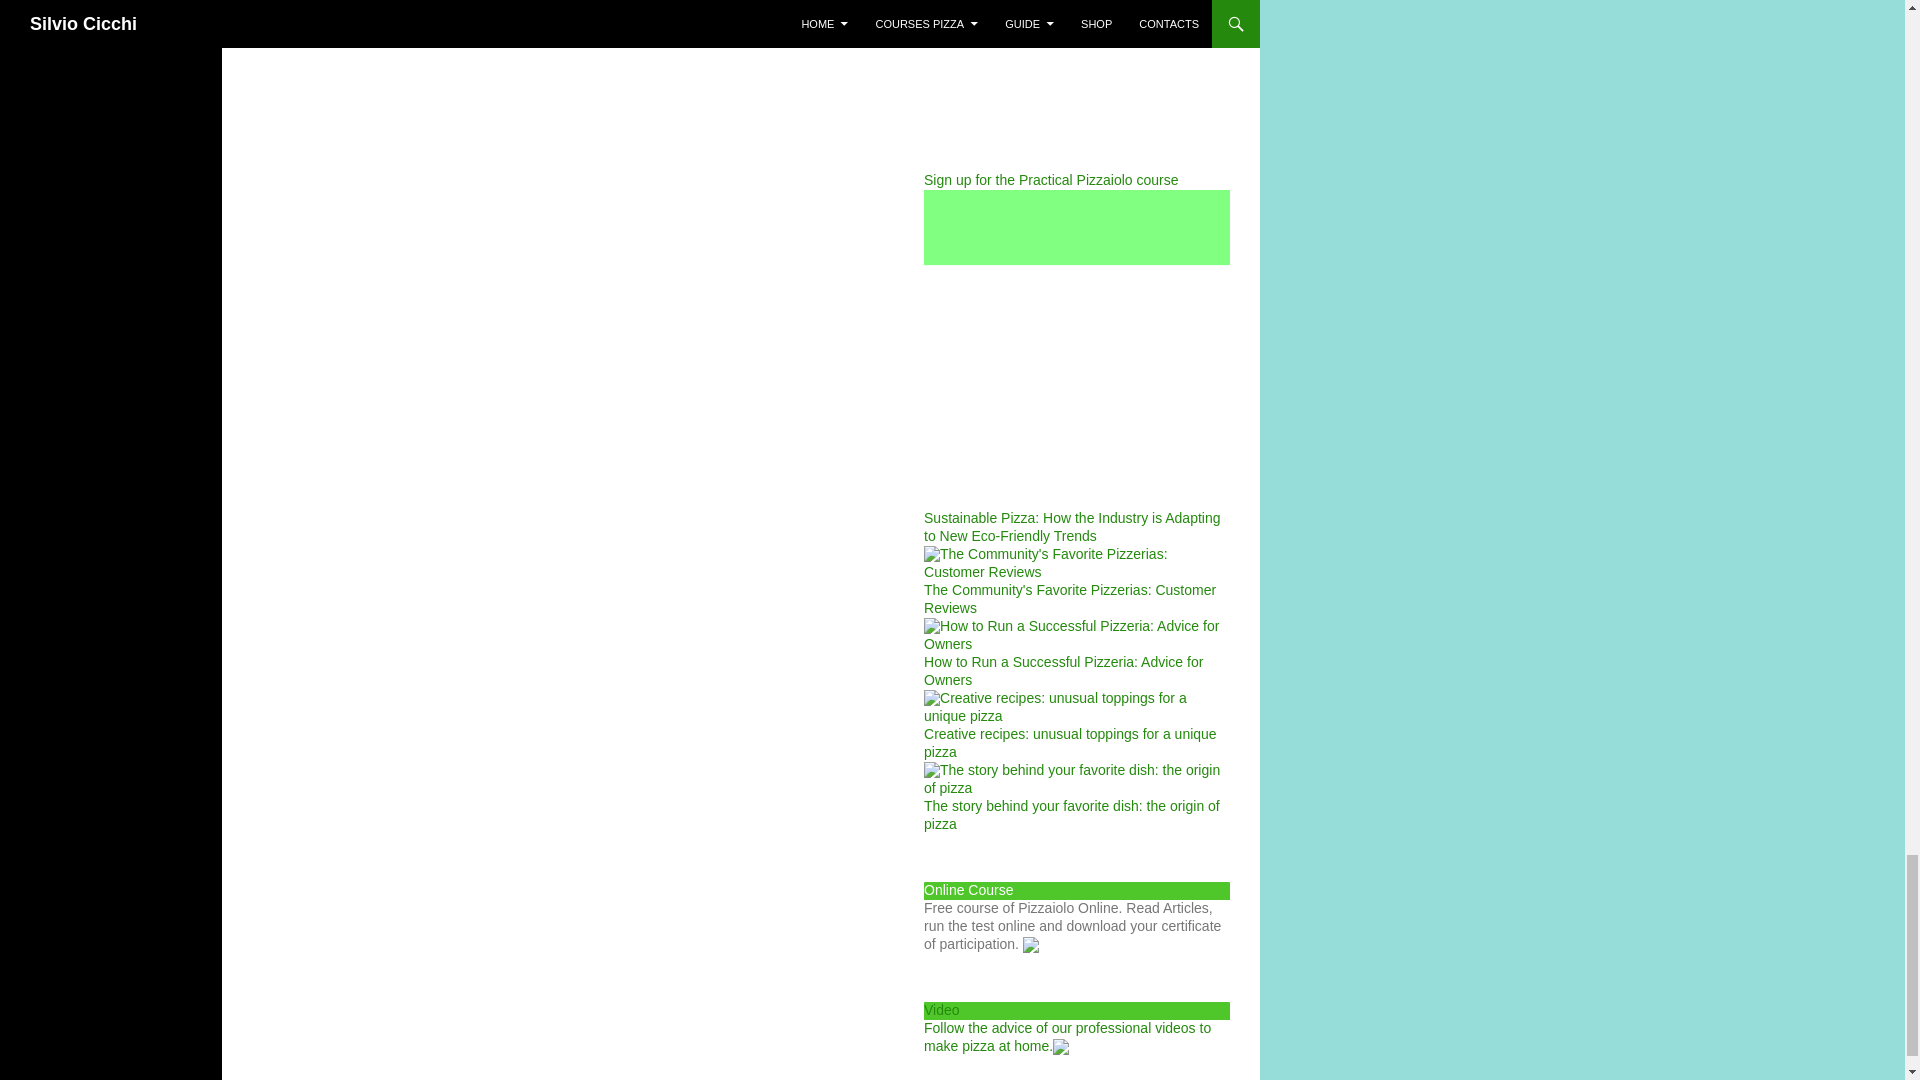 This screenshot has height=1080, width=1920. What do you see at coordinates (1076, 94) in the screenshot?
I see `Sign up for the Practical Pizzaiolo course` at bounding box center [1076, 94].